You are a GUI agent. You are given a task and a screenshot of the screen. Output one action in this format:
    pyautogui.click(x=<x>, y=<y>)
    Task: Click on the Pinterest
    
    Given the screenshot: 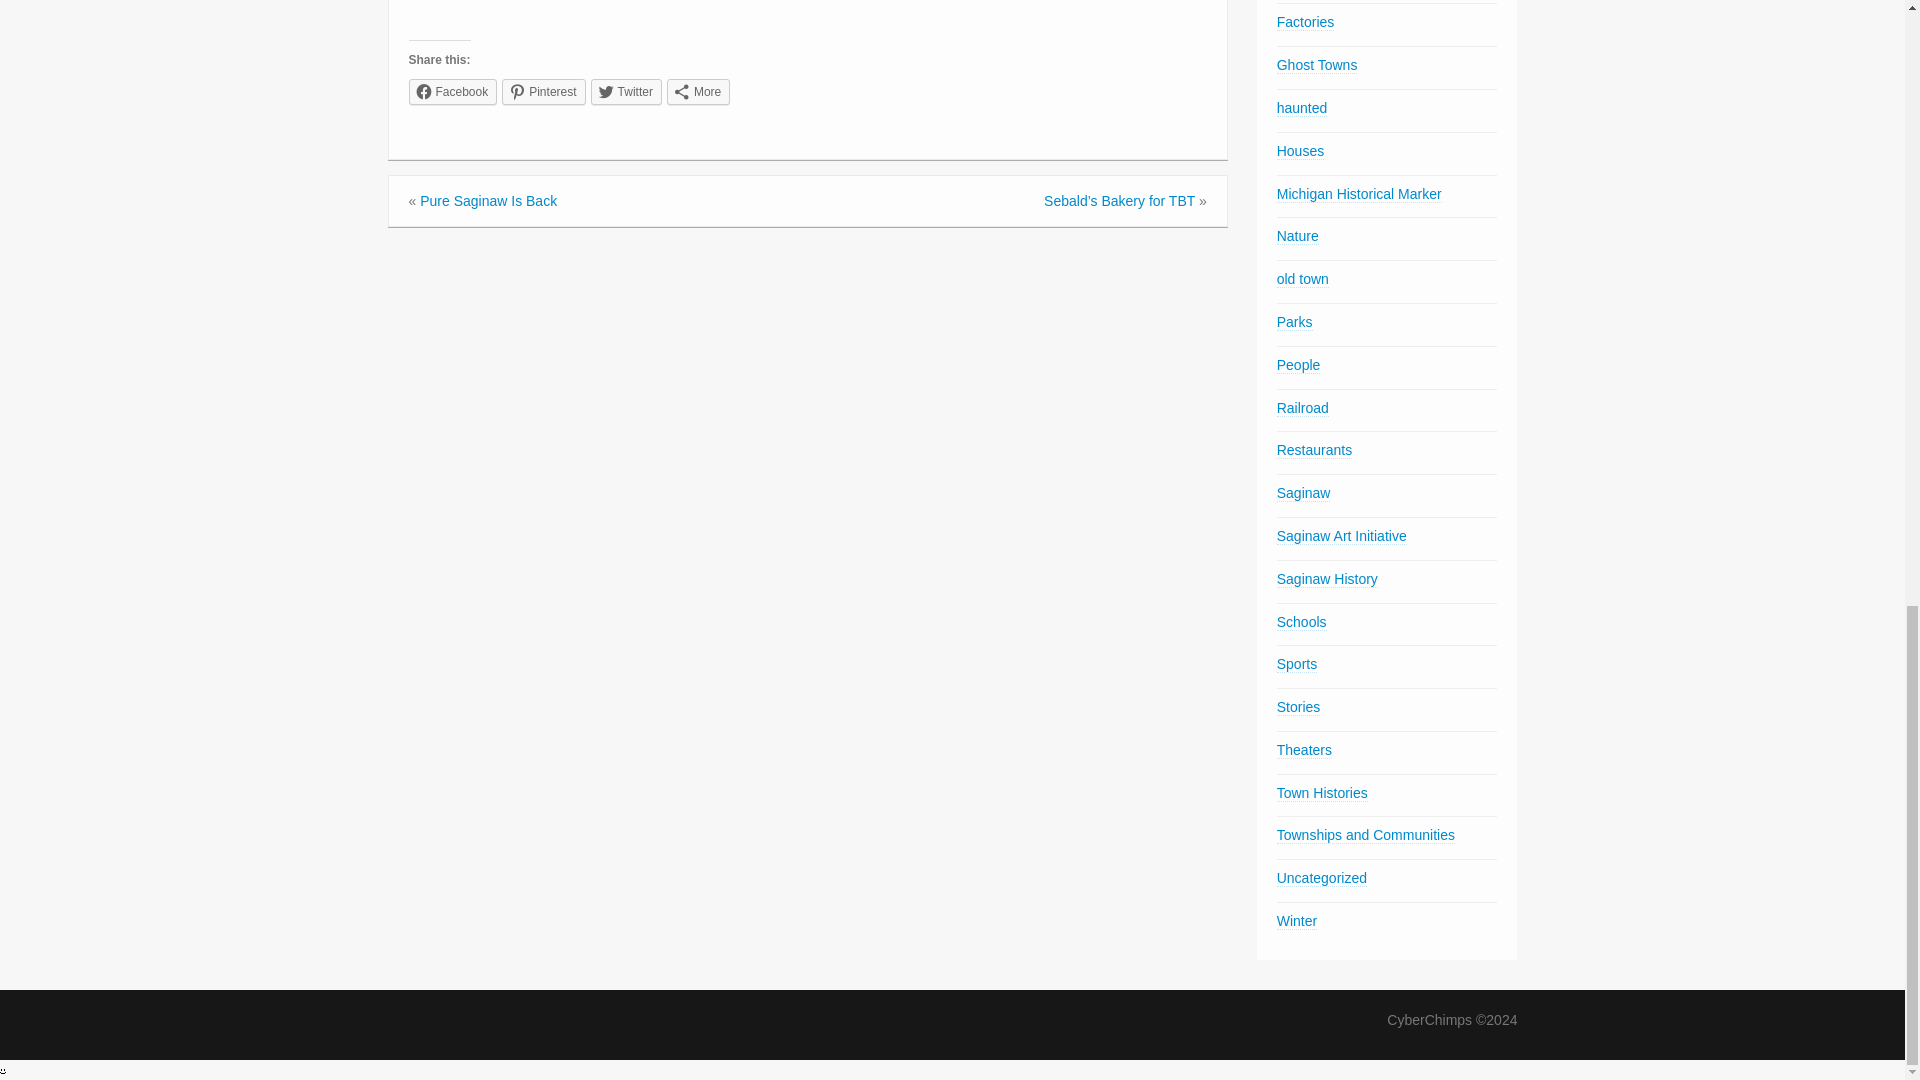 What is the action you would take?
    pyautogui.click(x=543, y=91)
    